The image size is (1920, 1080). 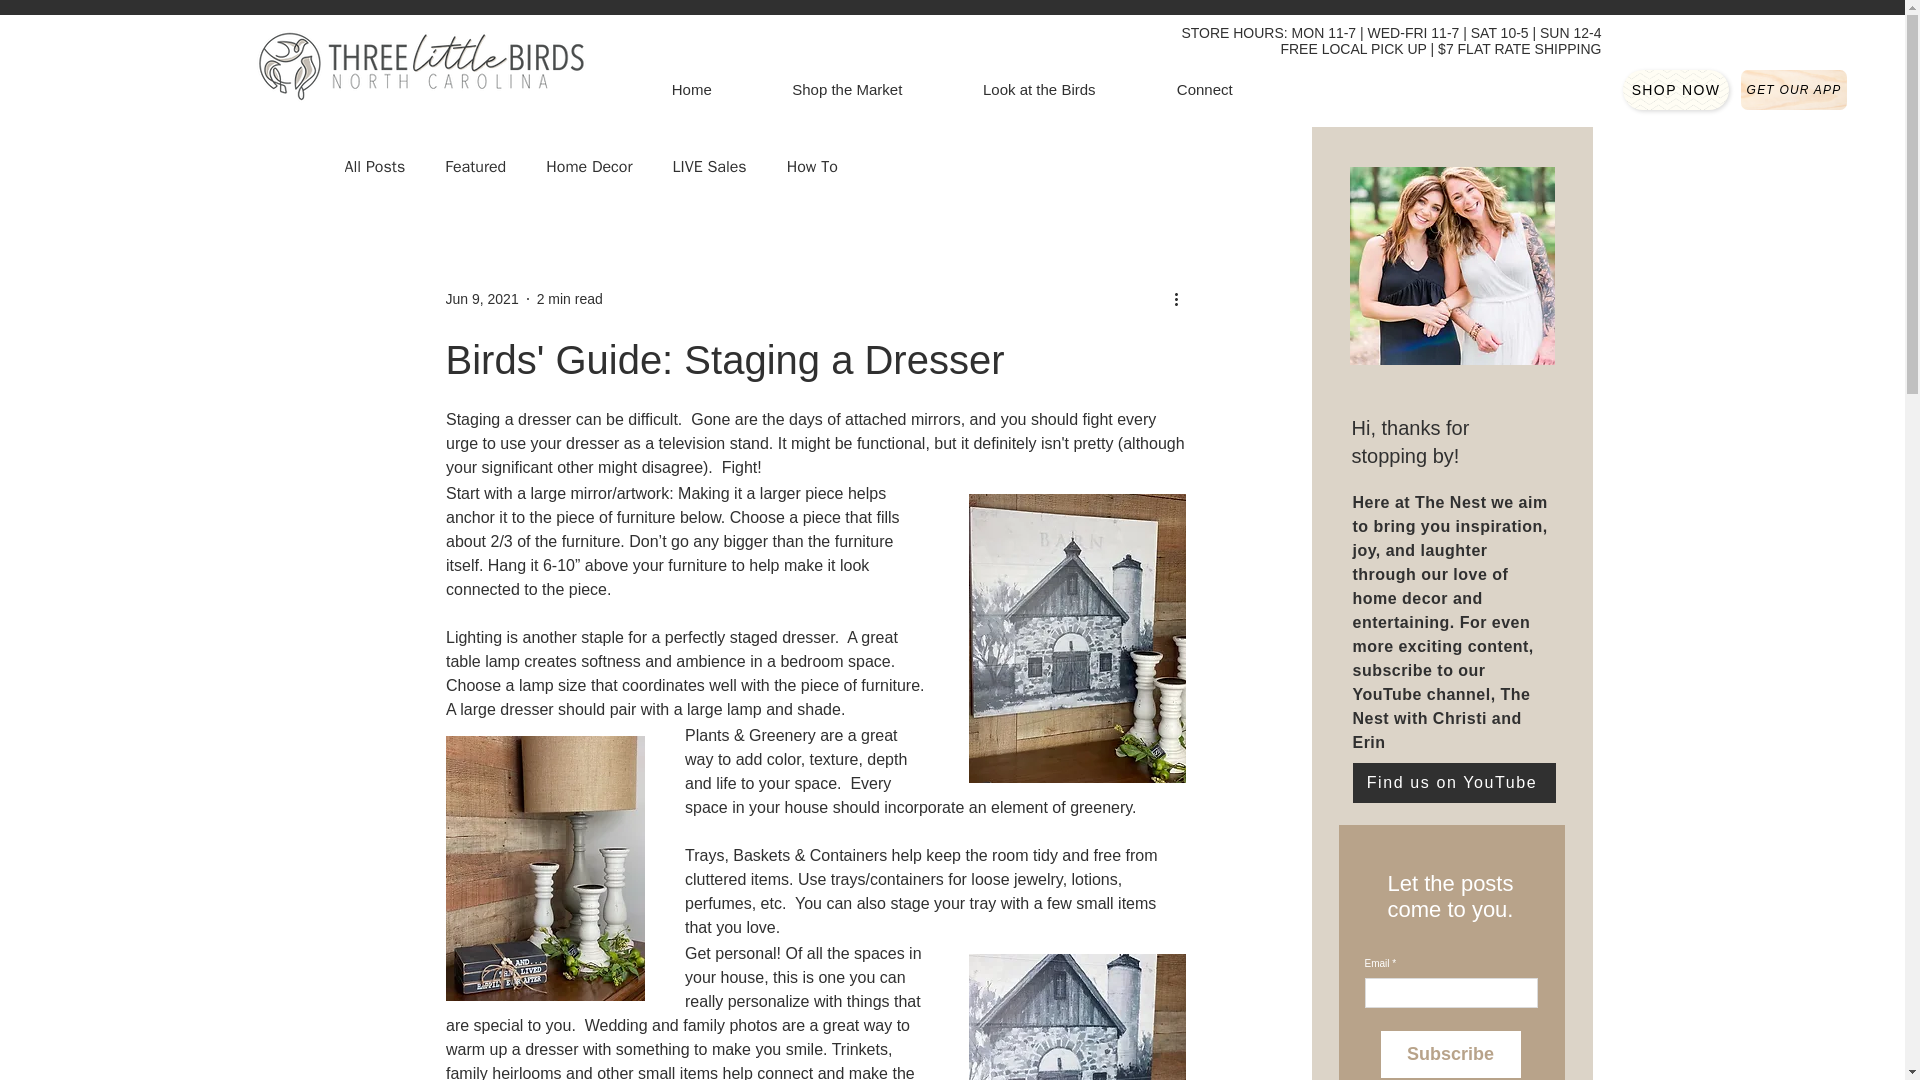 I want to click on Look at the Birds, so click(x=1038, y=90).